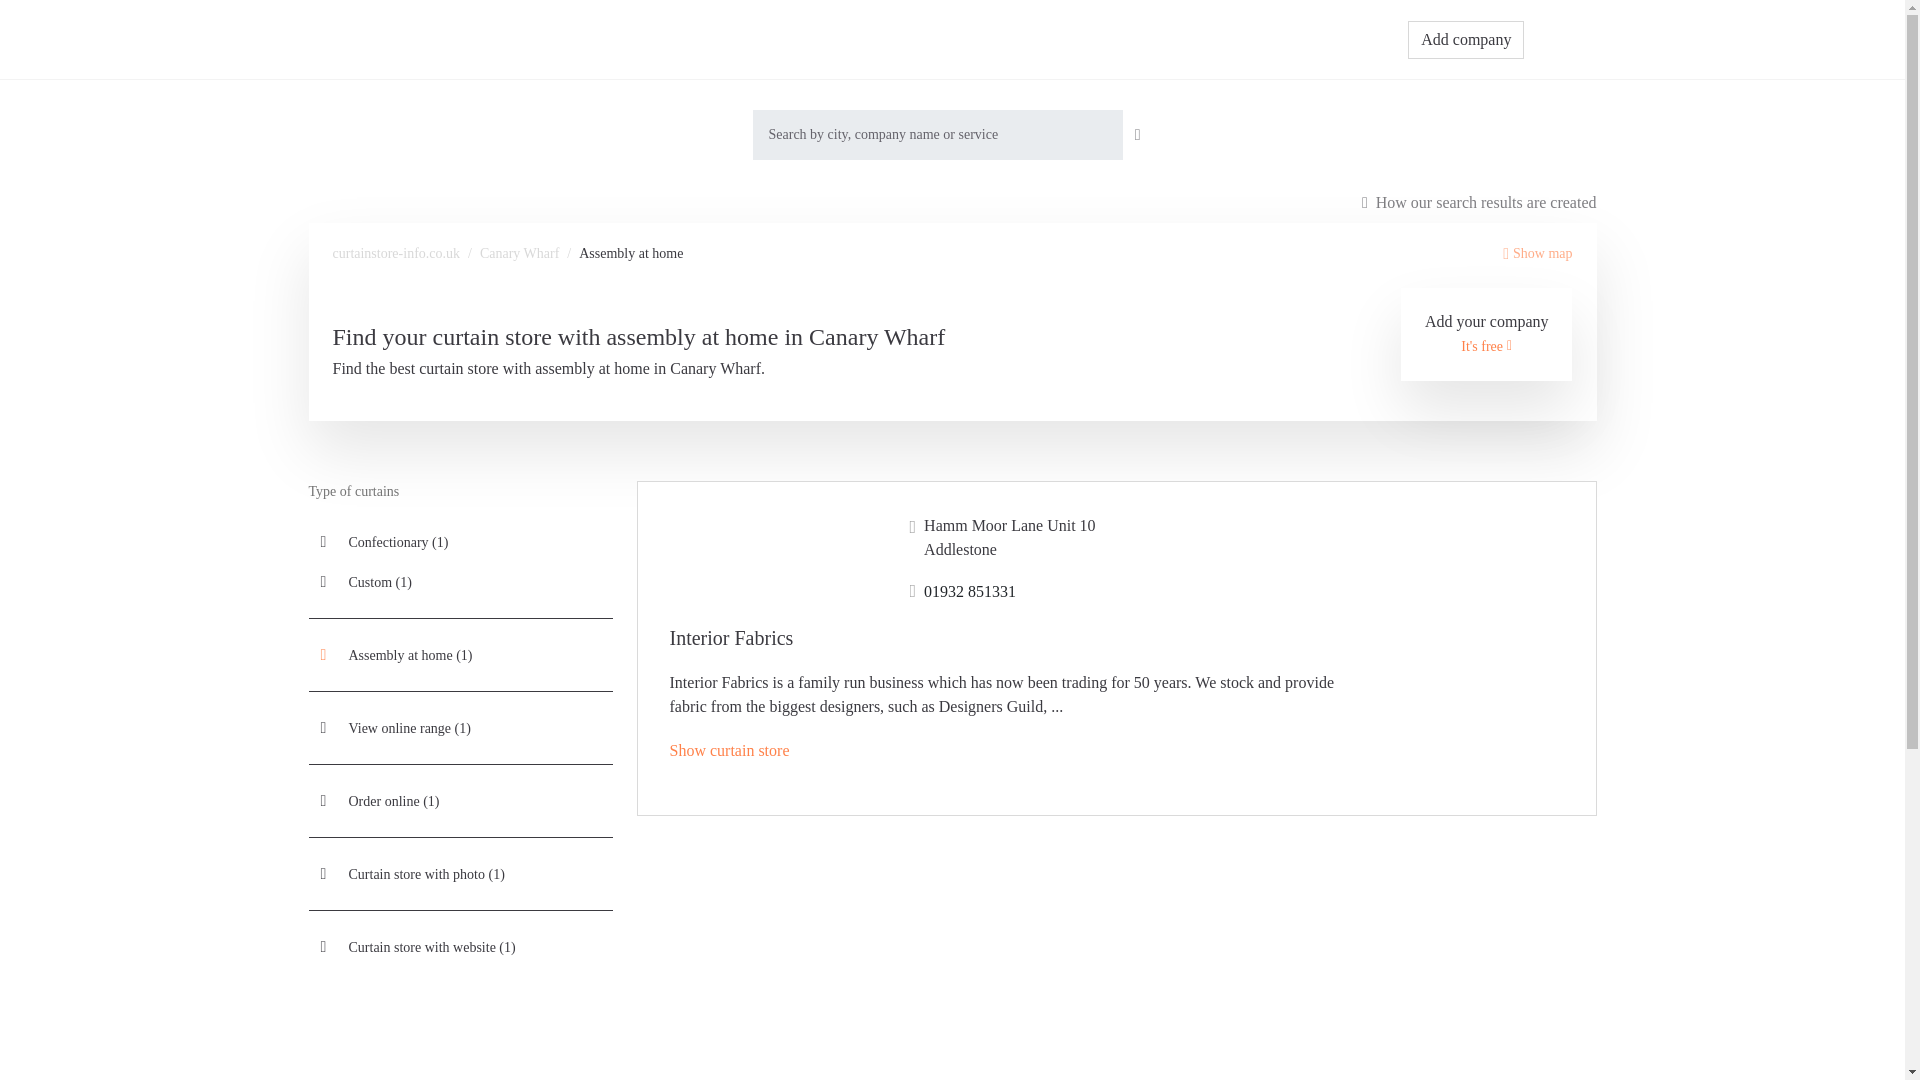 Image resolution: width=1920 pixels, height=1080 pixels. I want to click on Add company, so click(1466, 39).